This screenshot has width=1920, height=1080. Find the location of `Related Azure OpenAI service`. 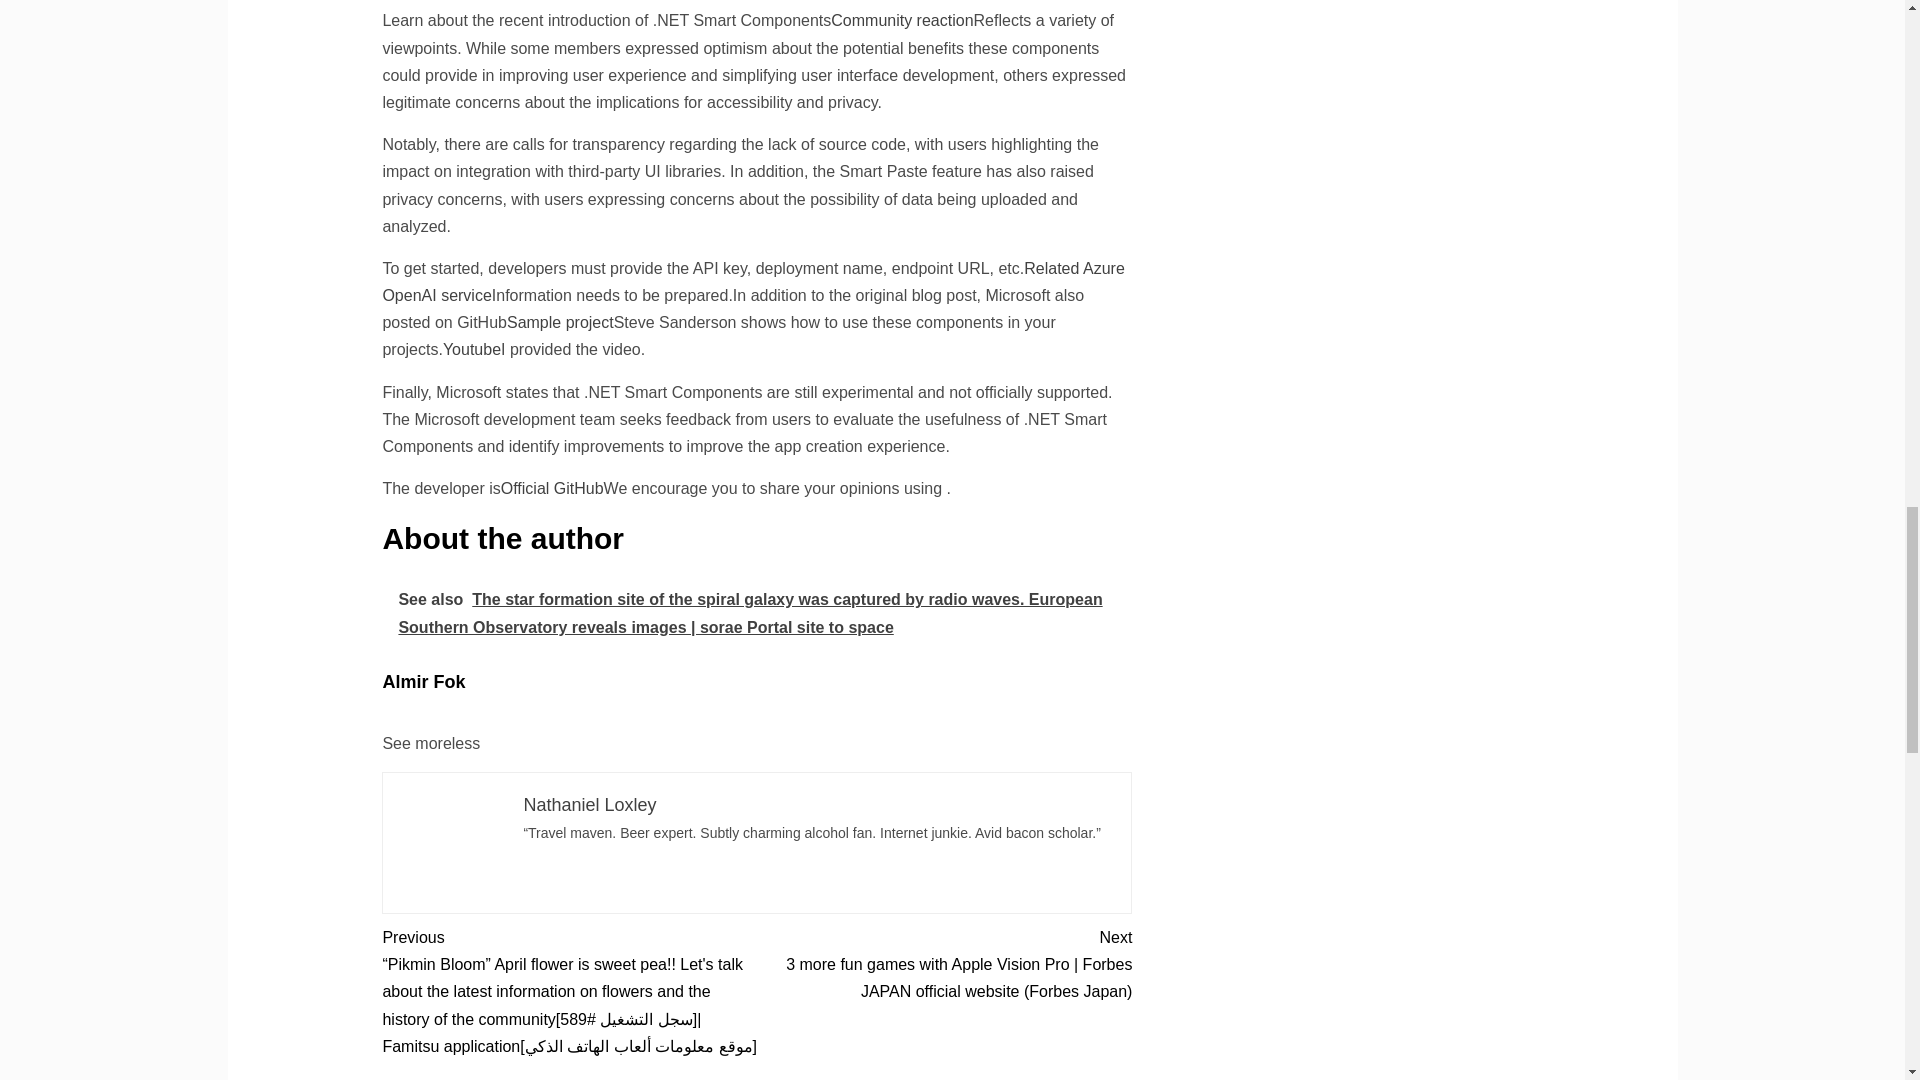

Related Azure OpenAI service is located at coordinates (752, 282).